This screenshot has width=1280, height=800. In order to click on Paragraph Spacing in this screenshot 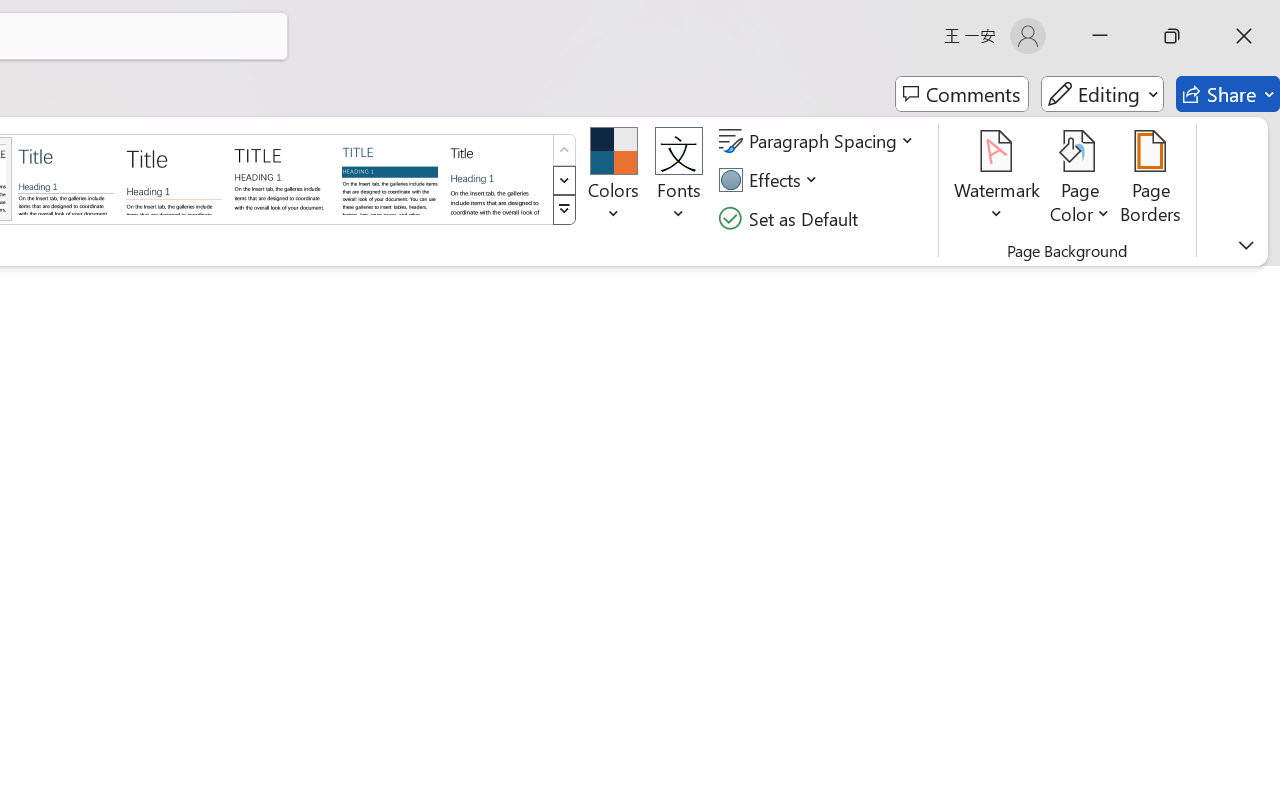, I will do `click(819, 141)`.